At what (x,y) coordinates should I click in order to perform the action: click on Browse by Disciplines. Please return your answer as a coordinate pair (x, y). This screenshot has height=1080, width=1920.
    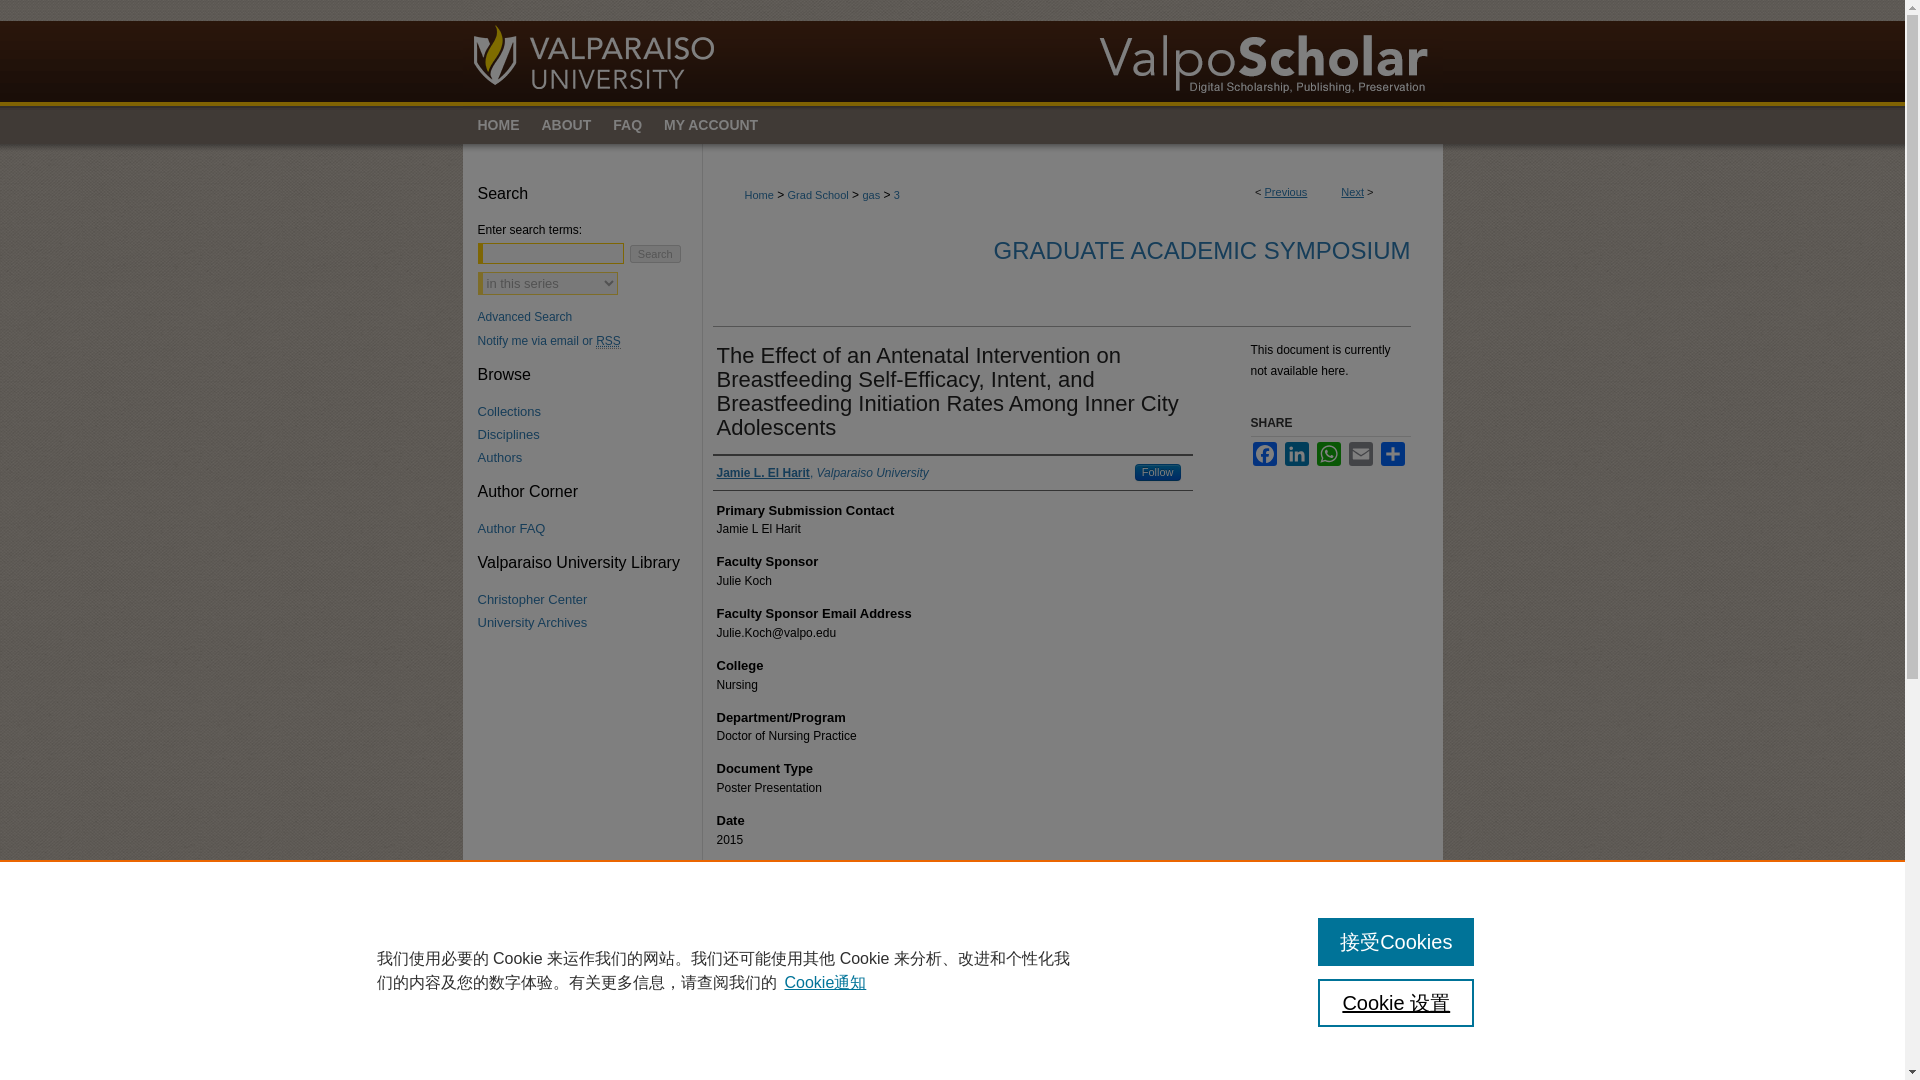
    Looking at the image, I should click on (590, 434).